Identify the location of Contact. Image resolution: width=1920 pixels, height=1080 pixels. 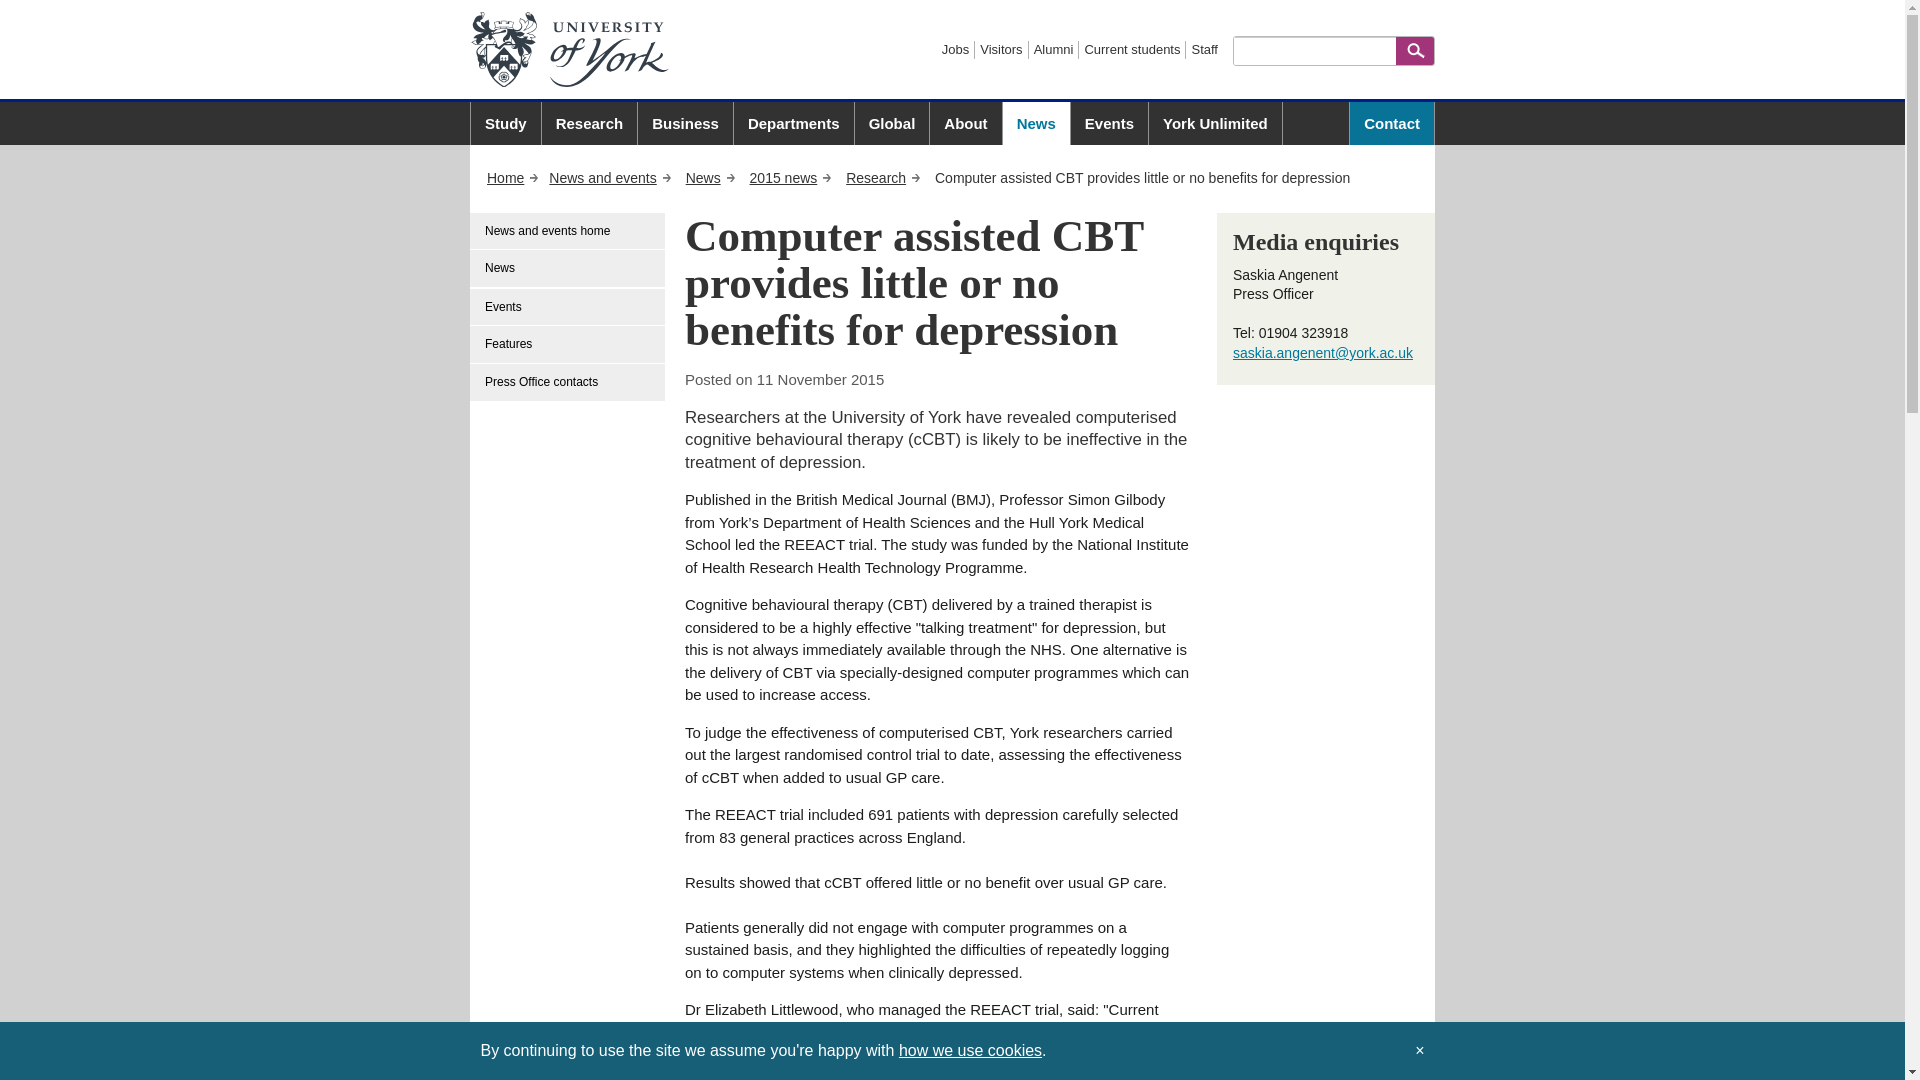
(1392, 122).